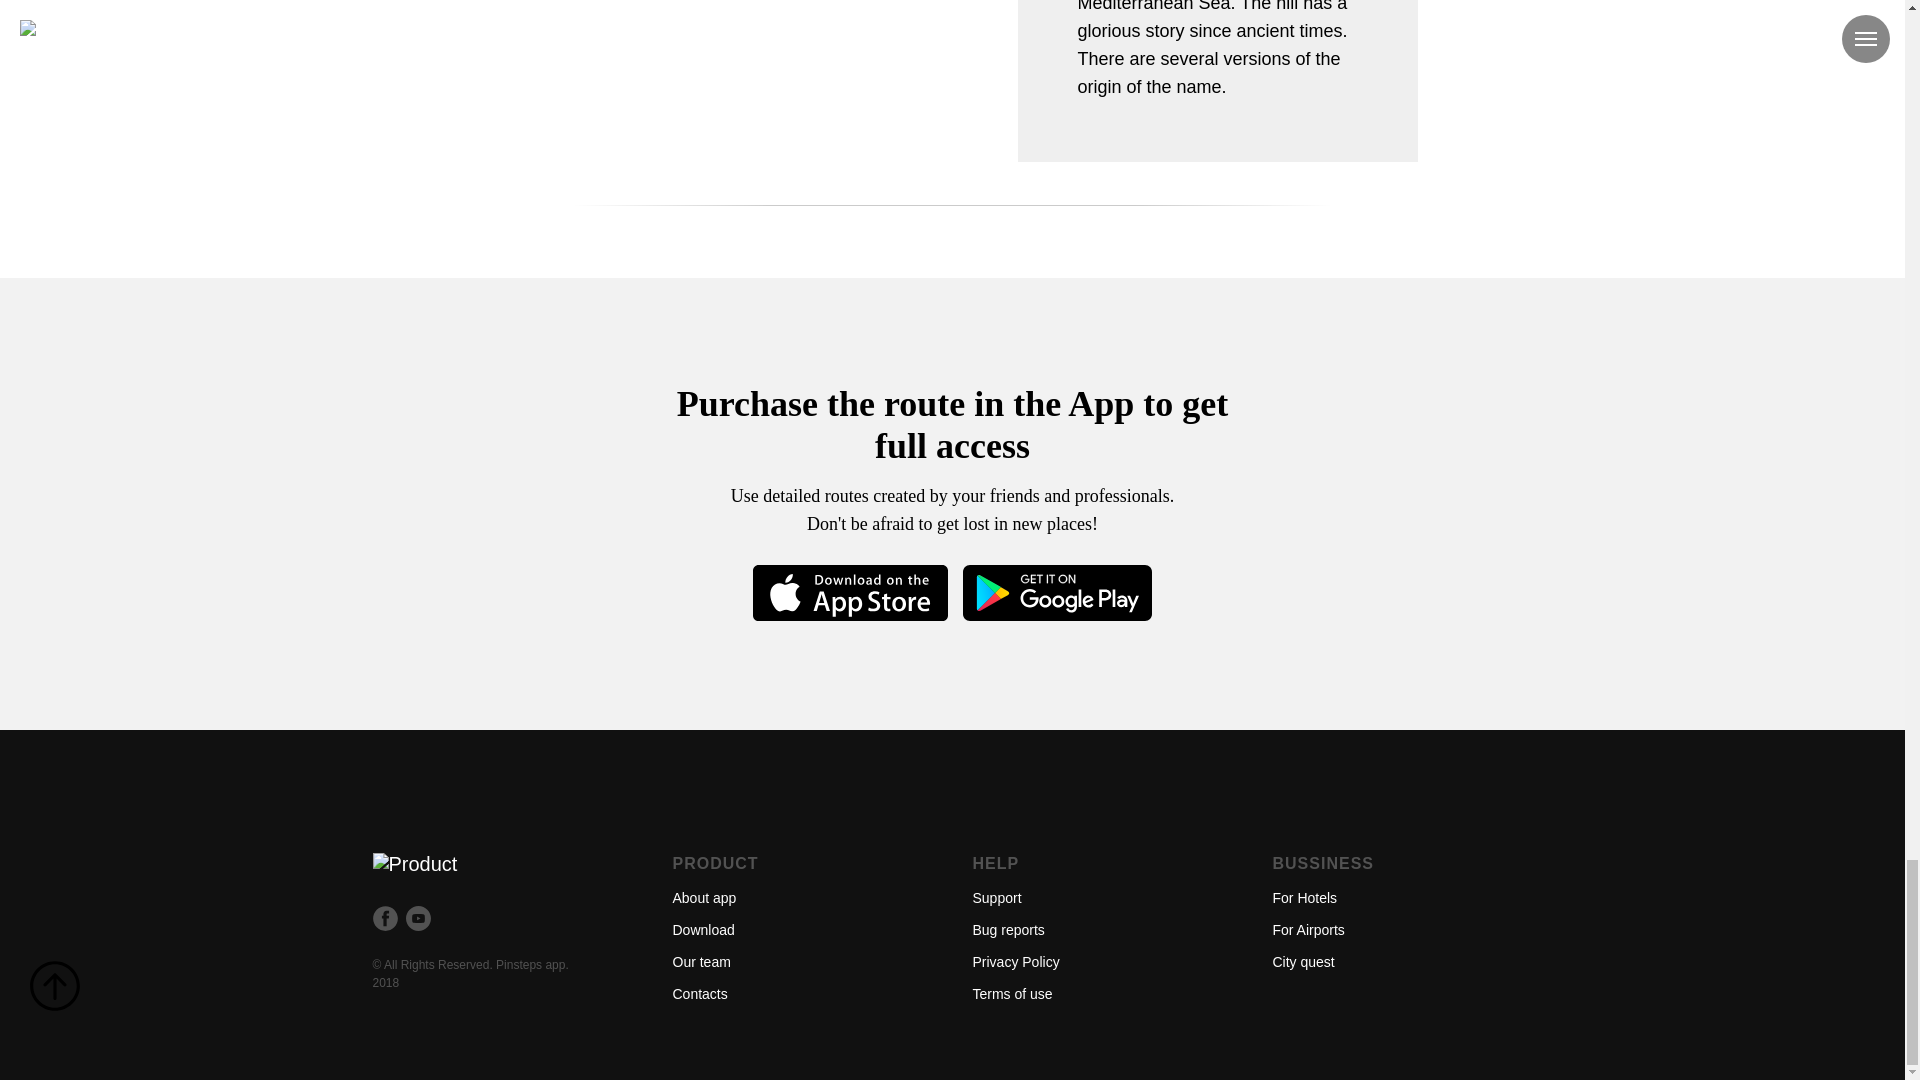  Describe the element at coordinates (384, 925) in the screenshot. I see `Facebook` at that location.